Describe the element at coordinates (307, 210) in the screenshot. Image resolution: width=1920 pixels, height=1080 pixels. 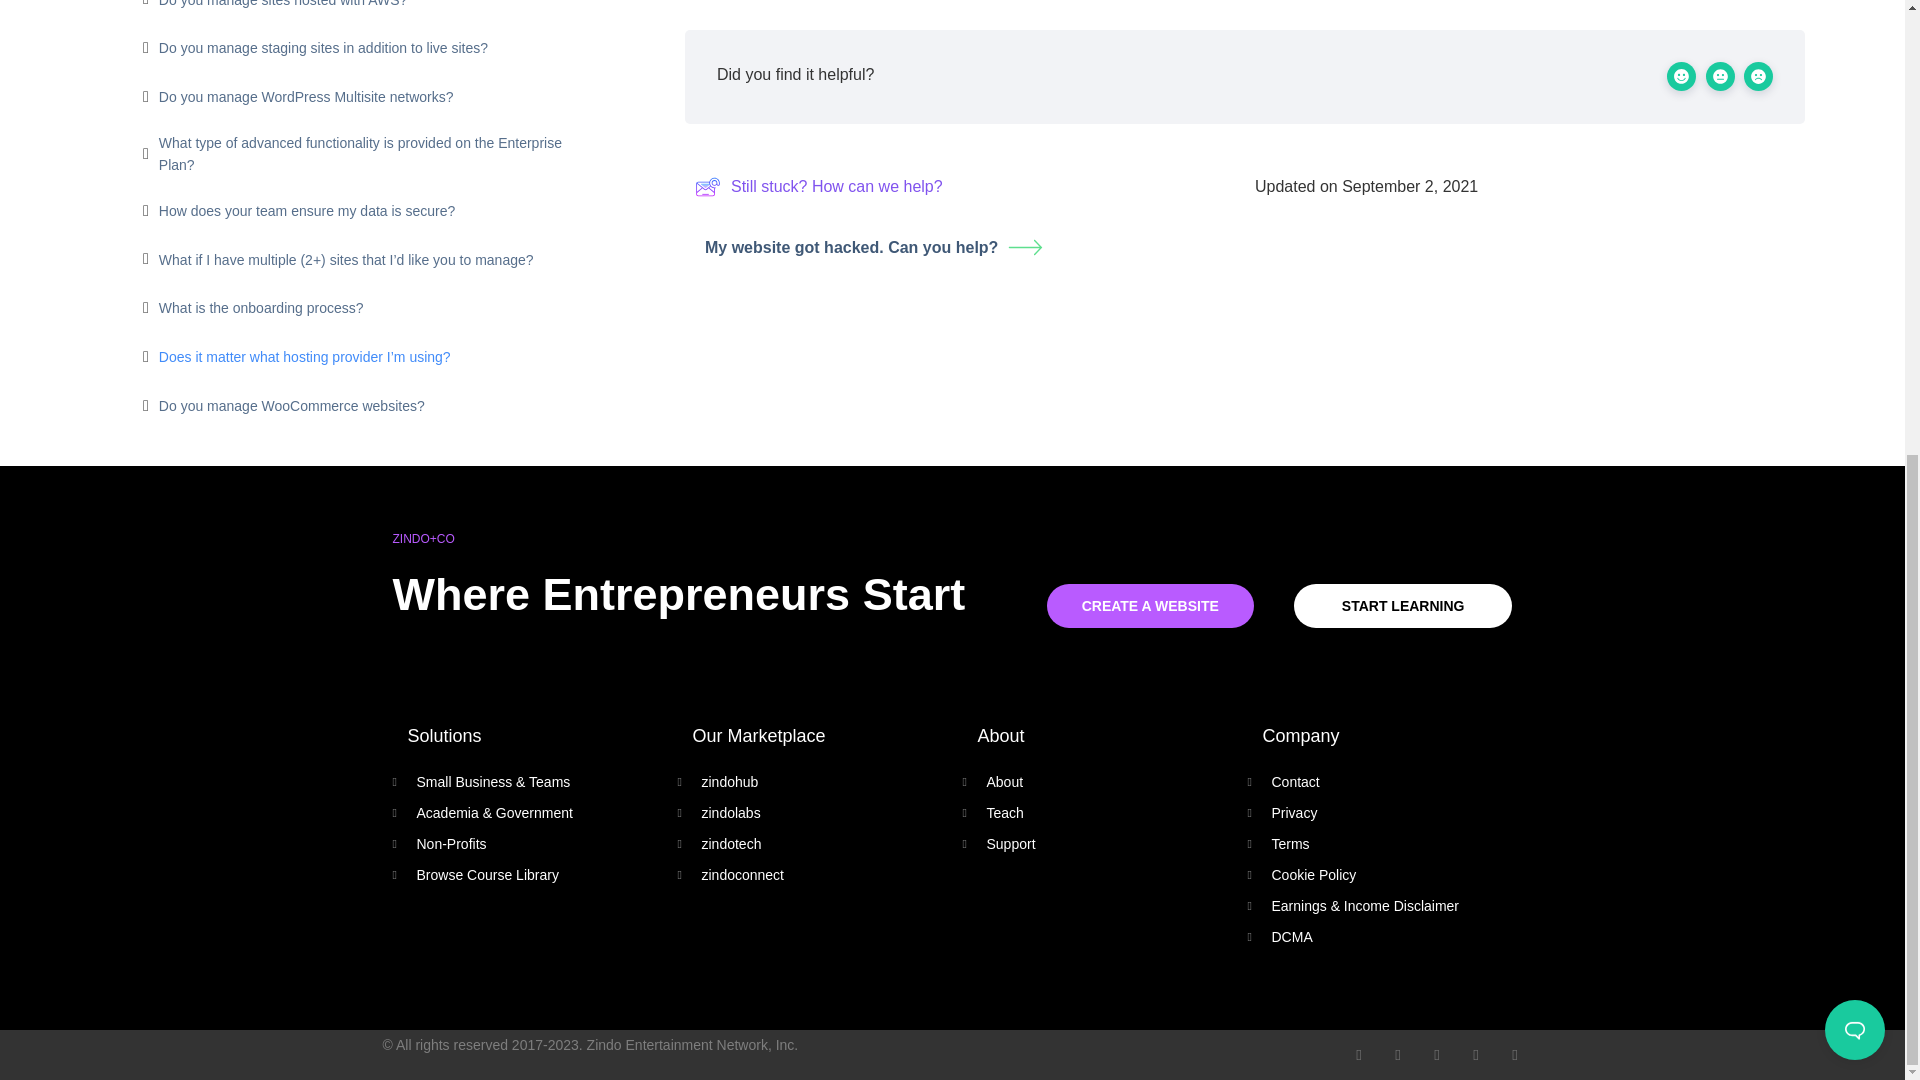
I see `How does your team ensure my data is secure?` at that location.